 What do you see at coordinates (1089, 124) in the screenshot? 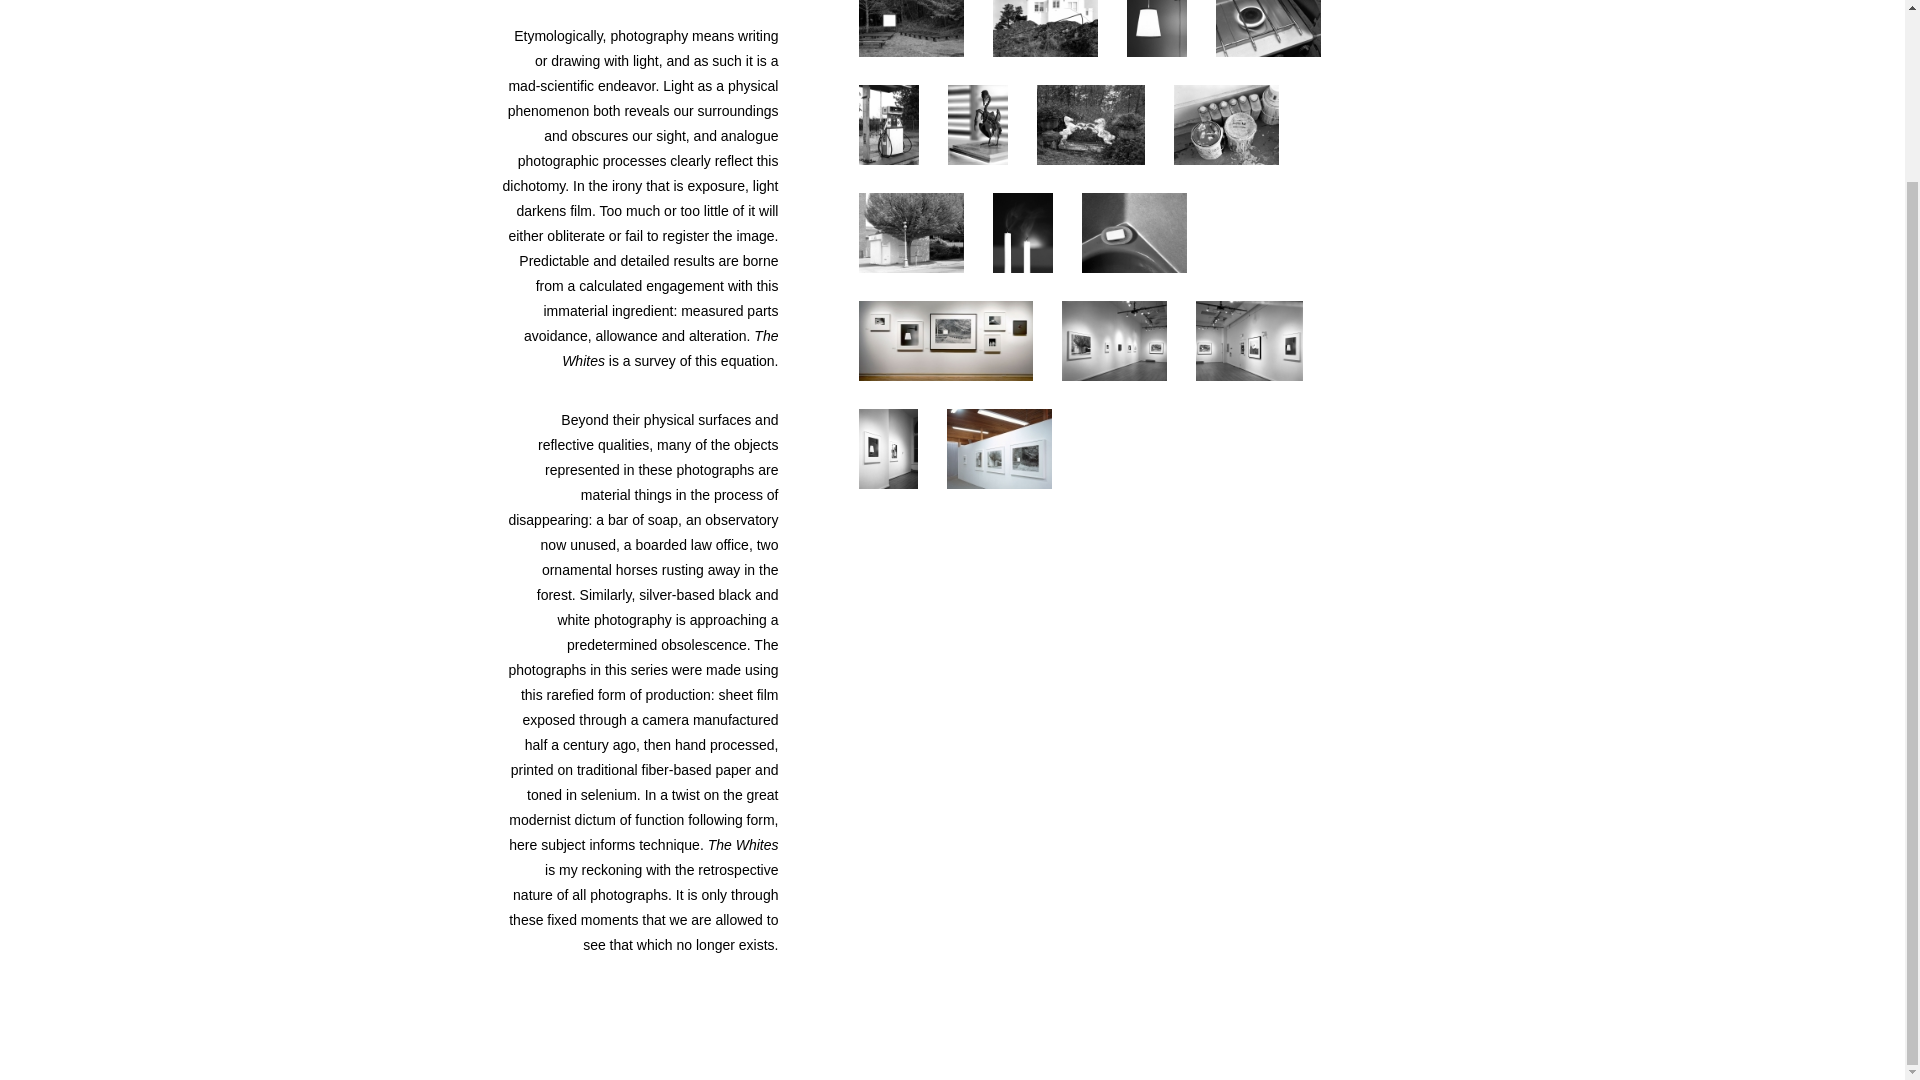
I see `07` at bounding box center [1089, 124].